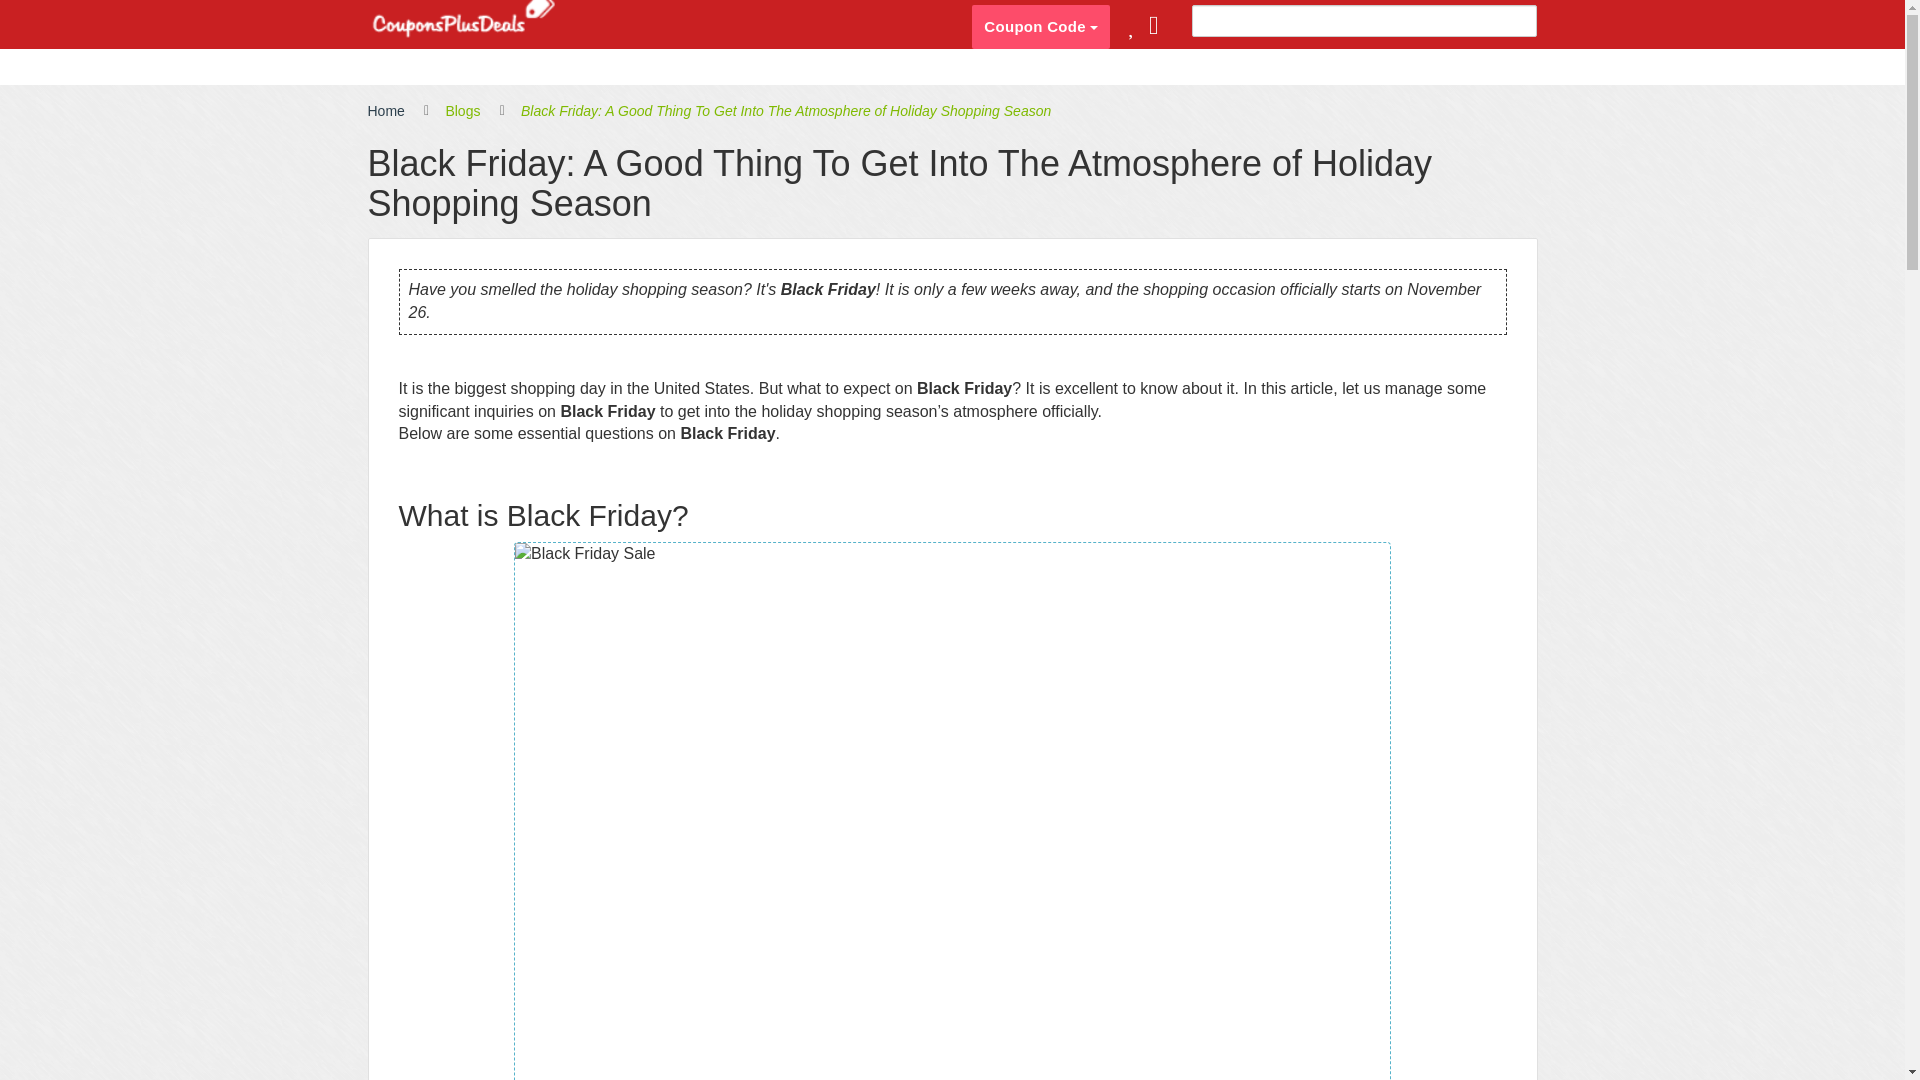 The width and height of the screenshot is (1920, 1080). I want to click on Coupons Plus Deals, so click(463, 20).